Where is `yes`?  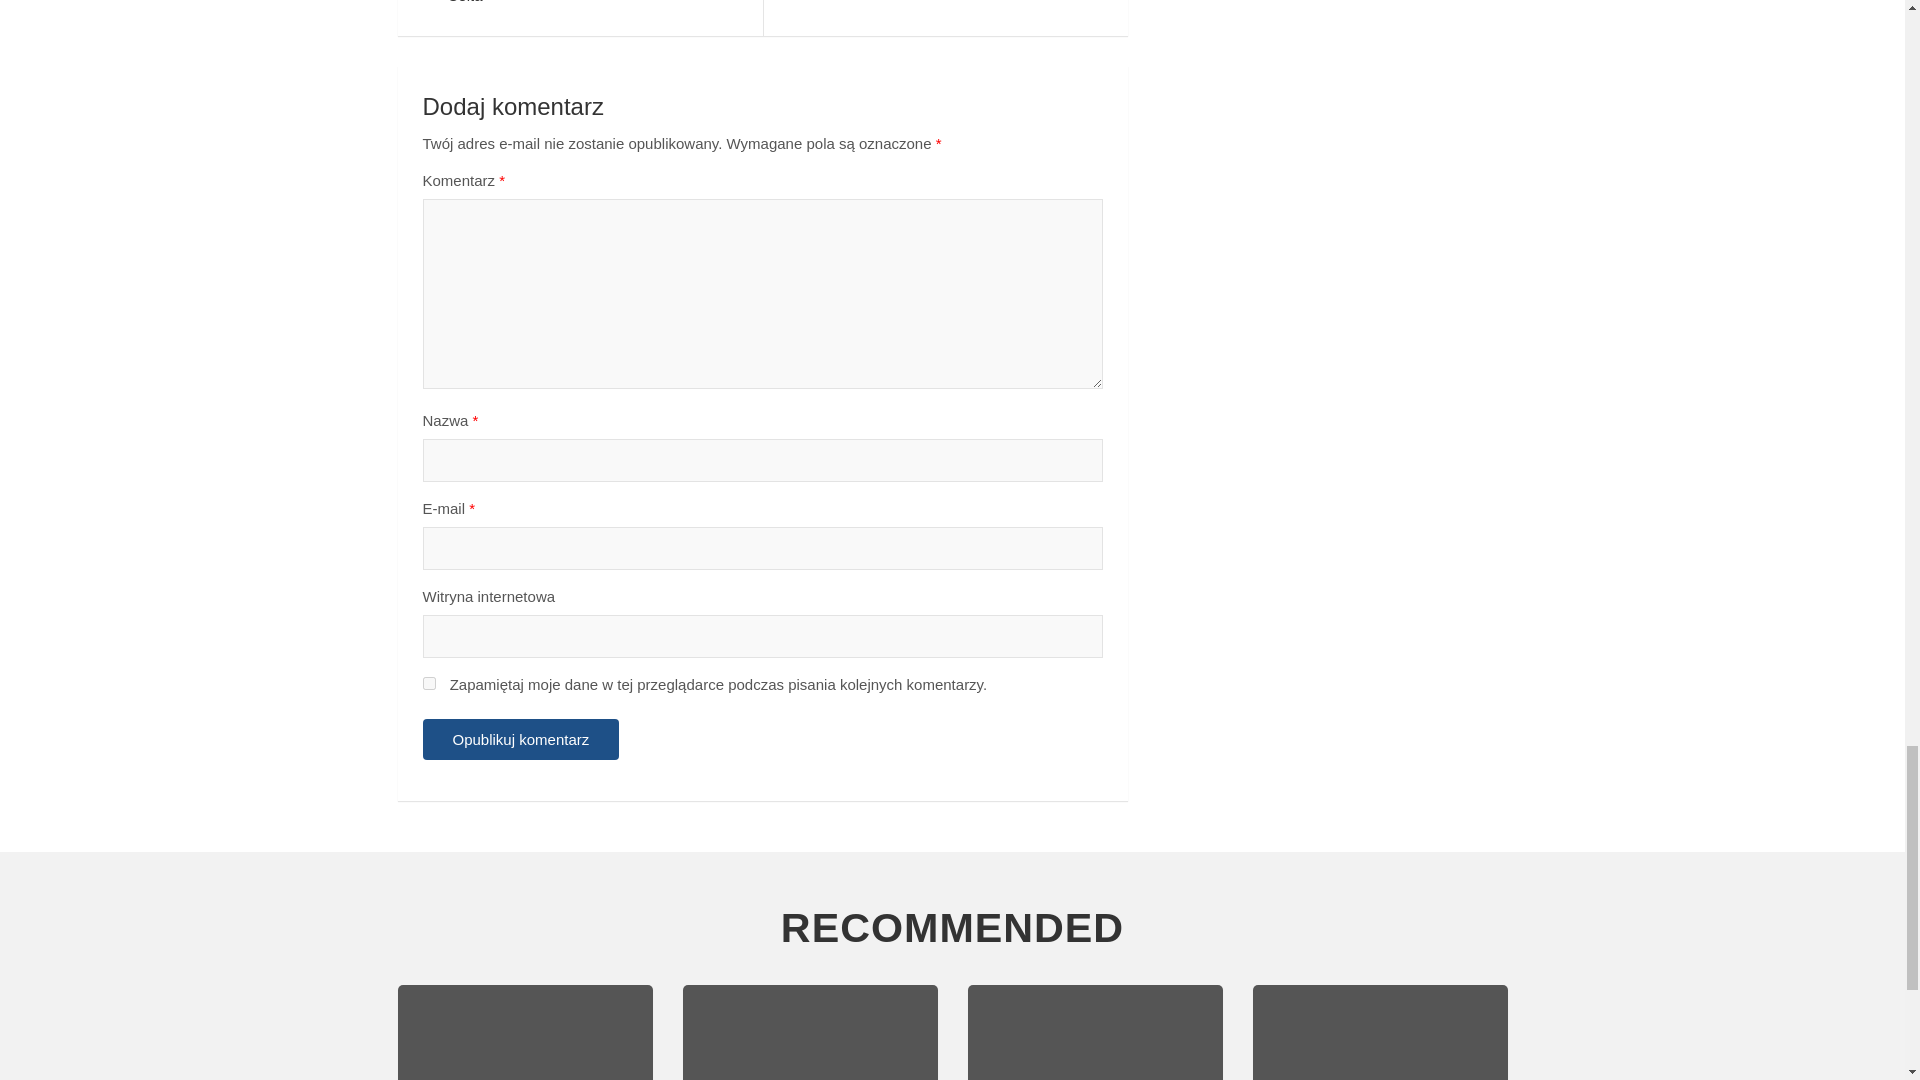
yes is located at coordinates (428, 684).